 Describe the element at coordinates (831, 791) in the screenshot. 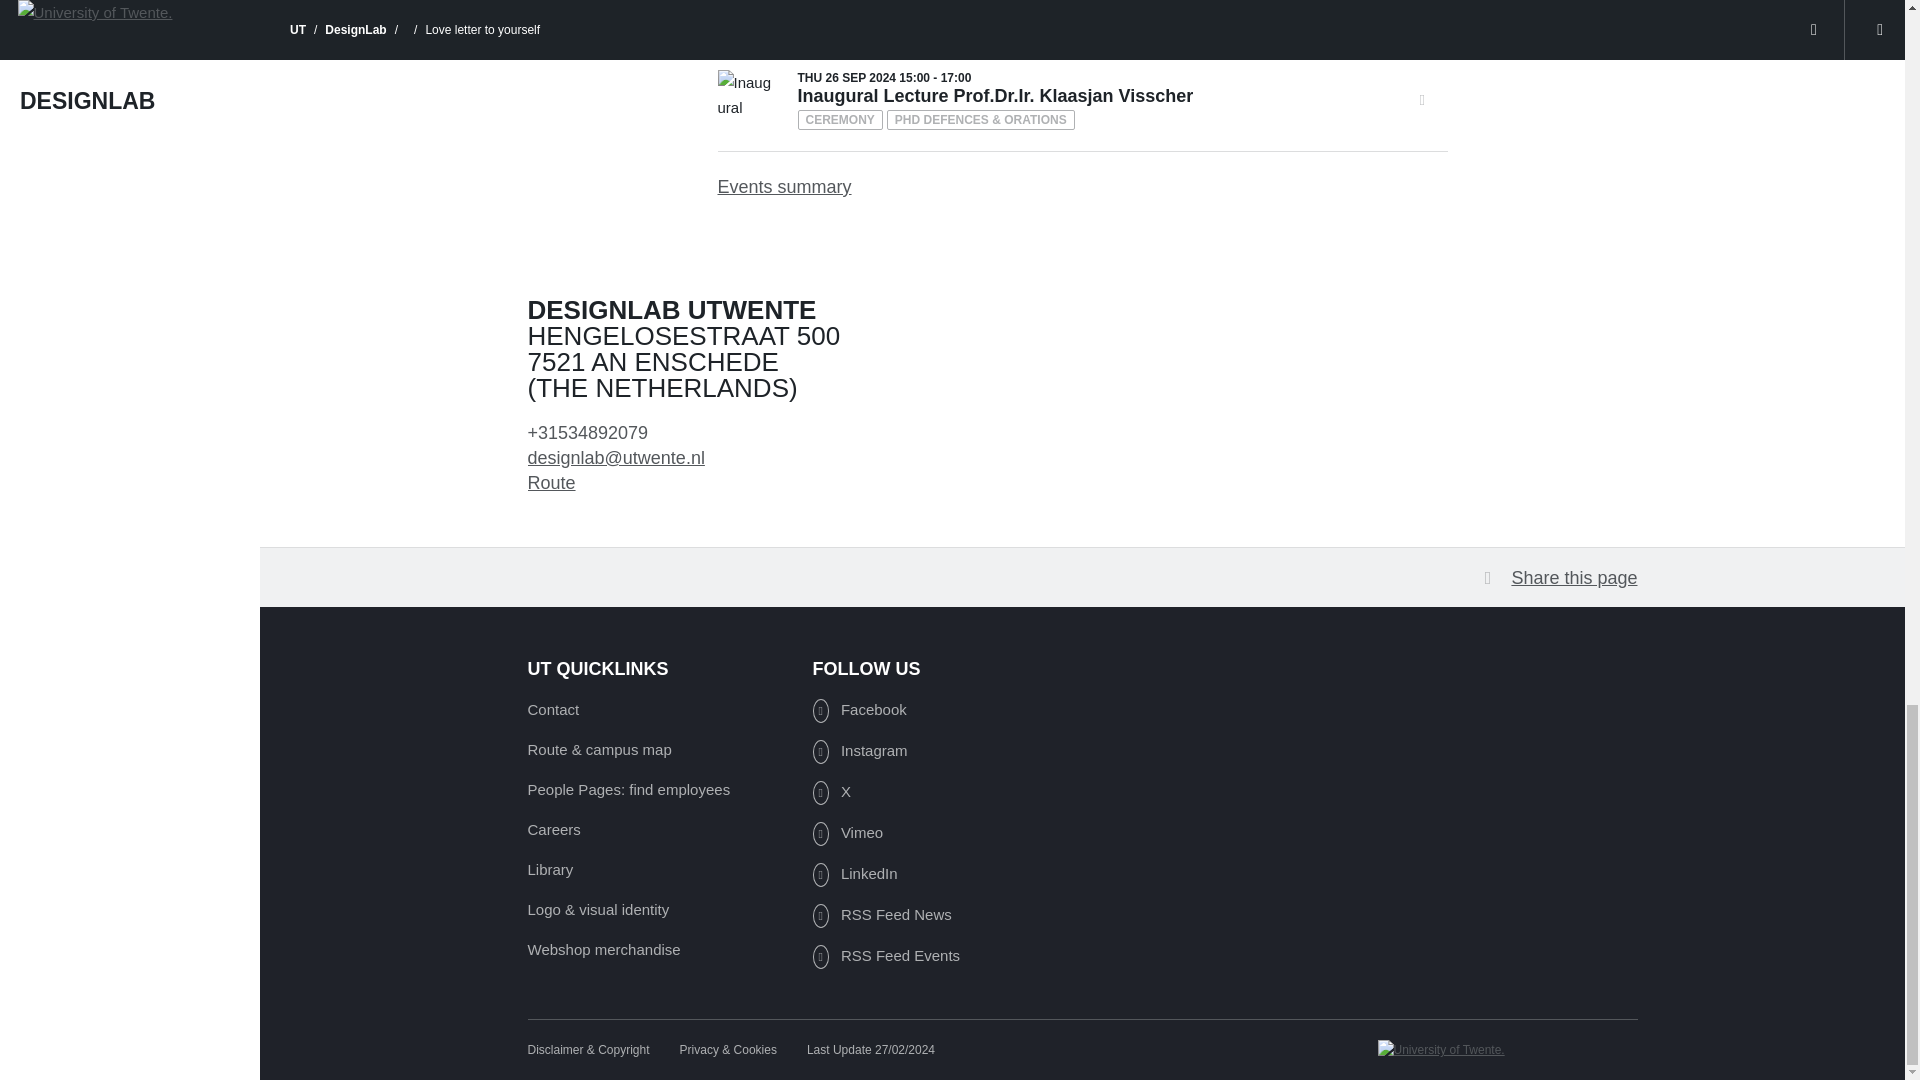

I see `X` at that location.